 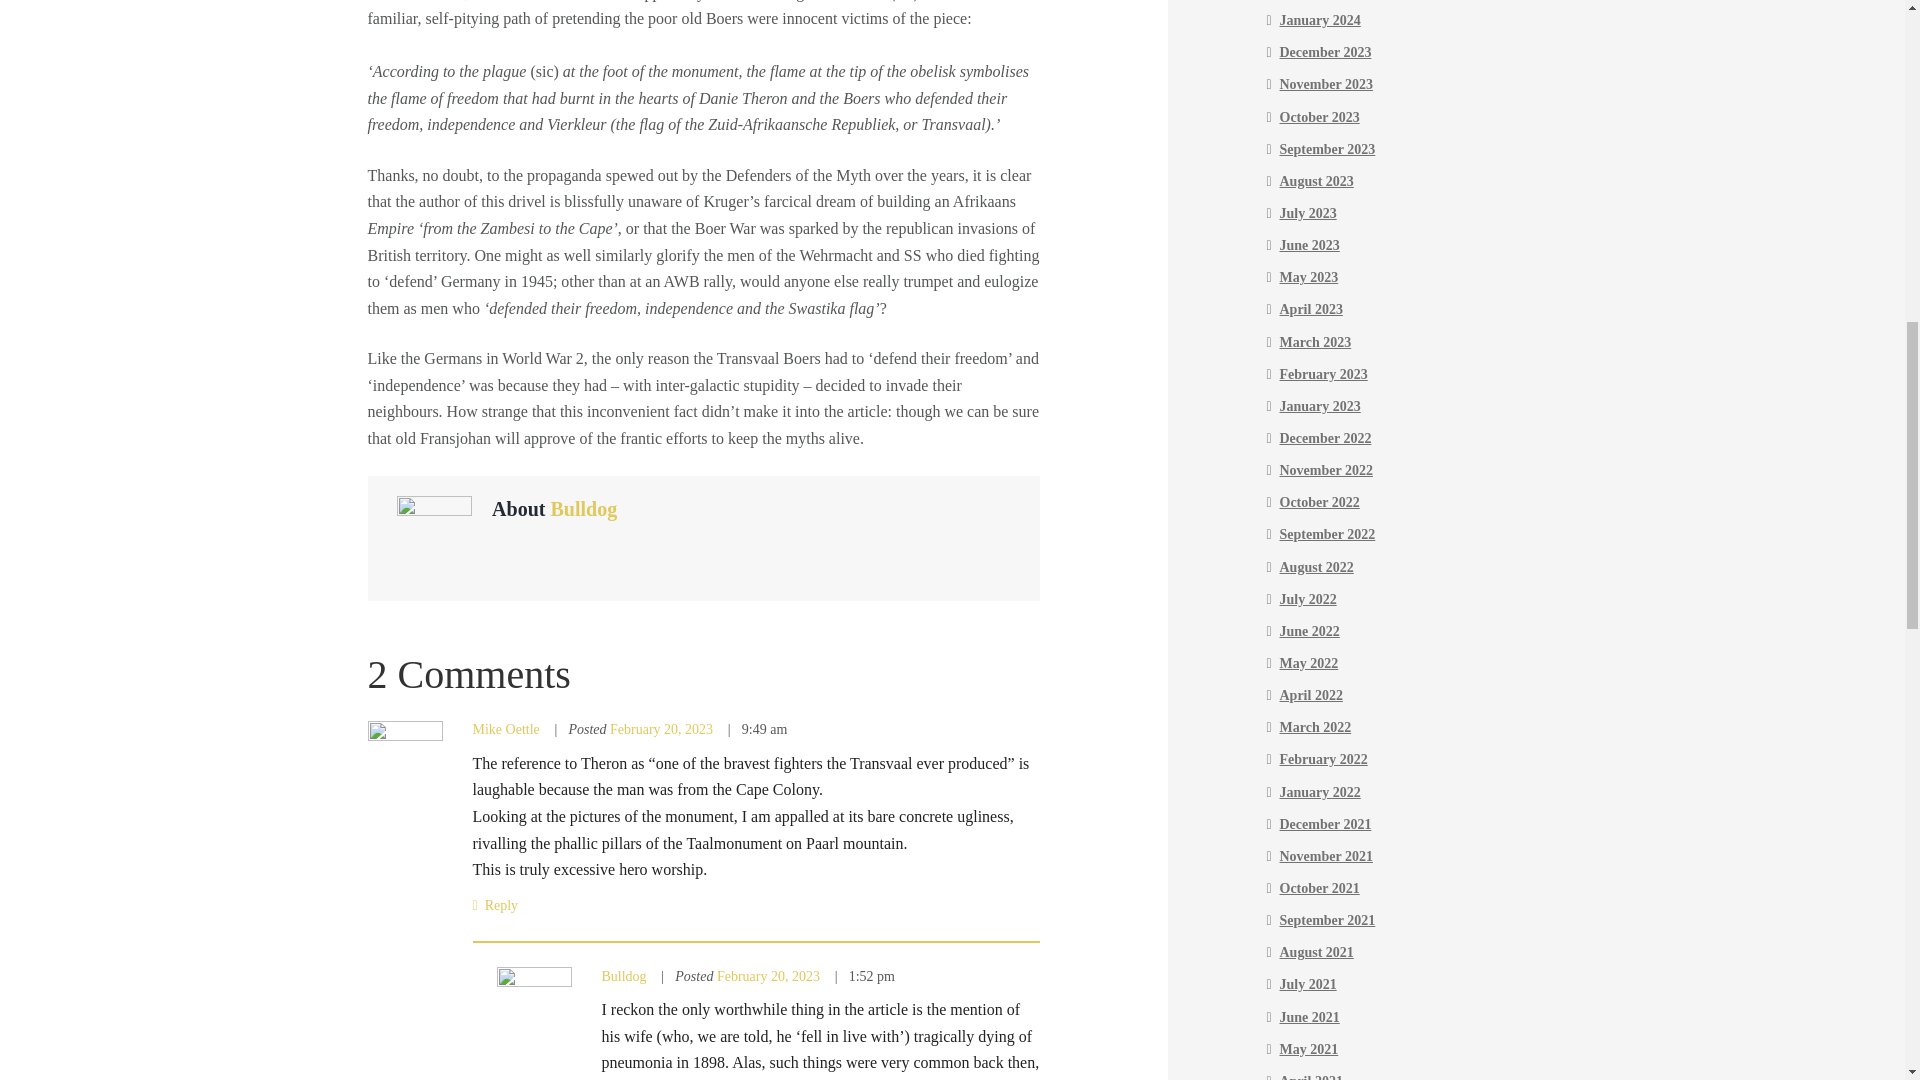 I want to click on September 2023, so click(x=1328, y=148).